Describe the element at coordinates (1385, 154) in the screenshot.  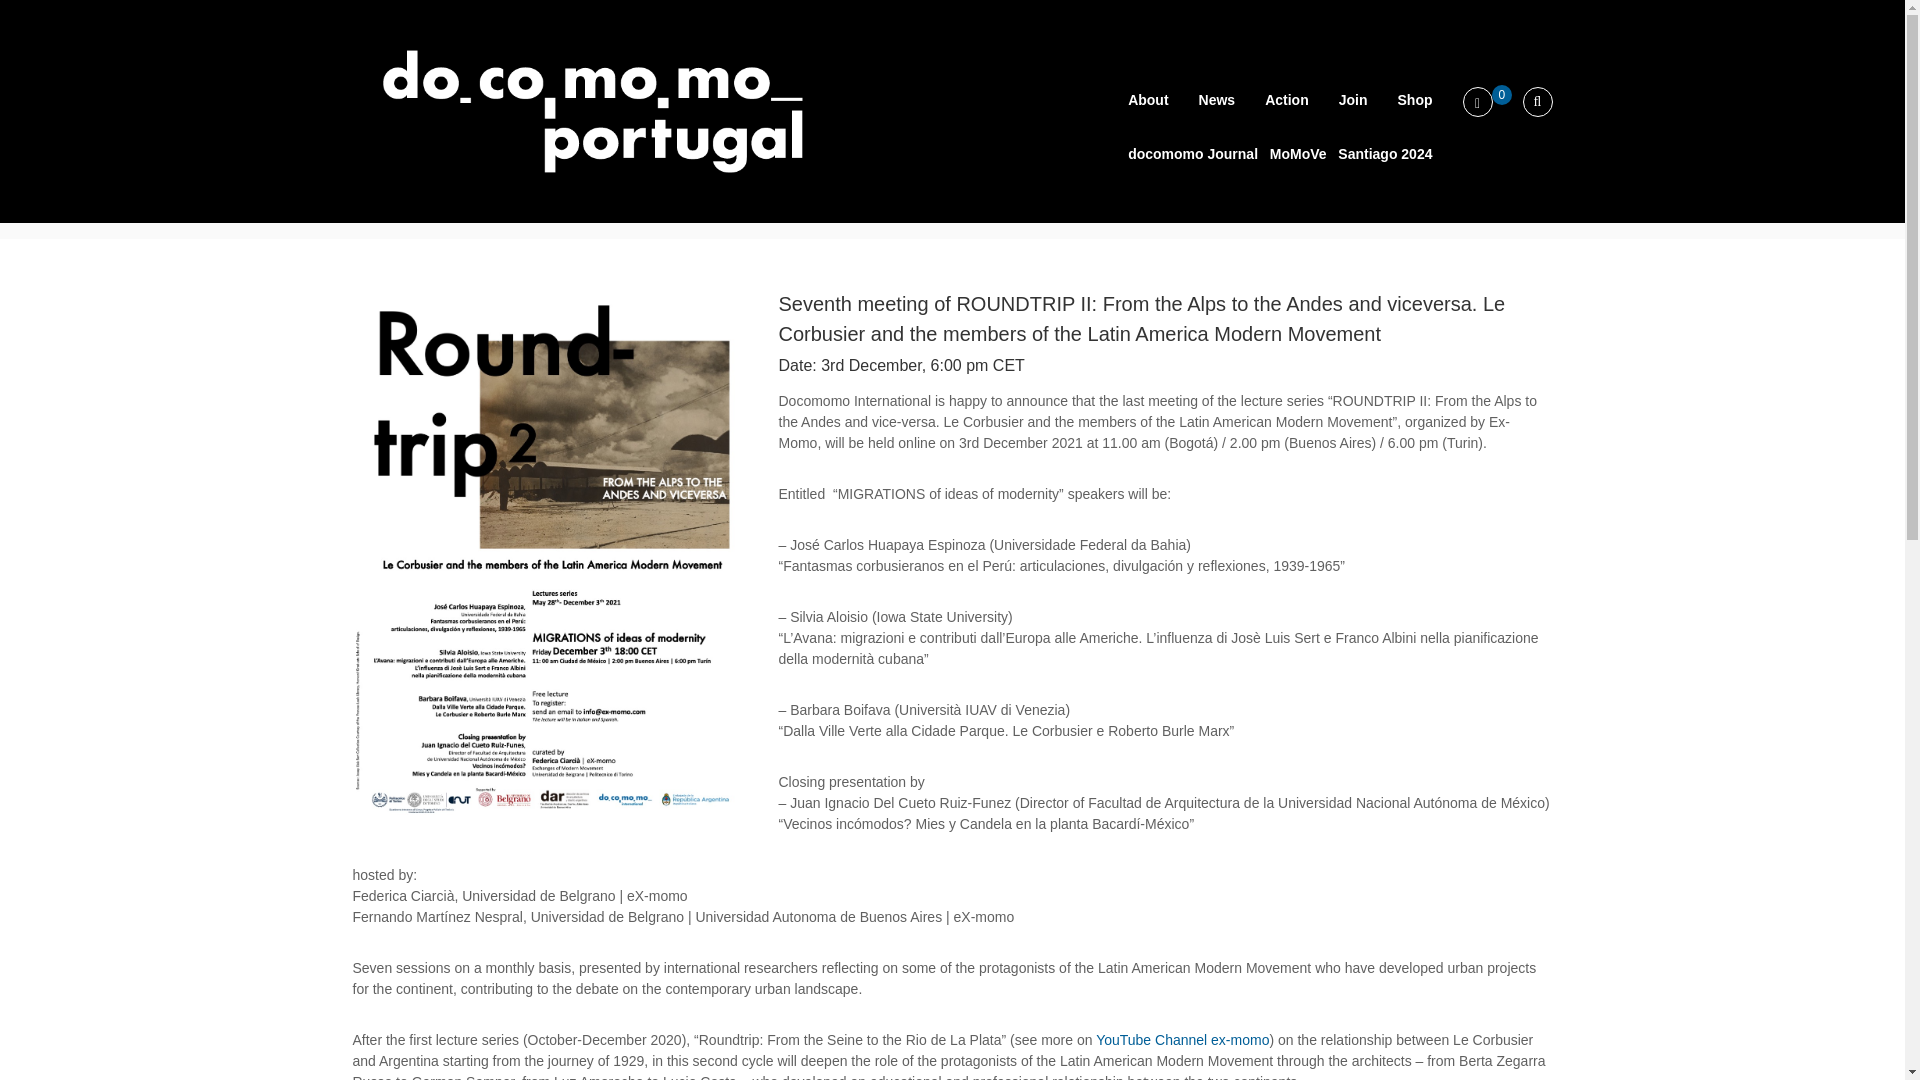
I see `Santiago 2024` at that location.